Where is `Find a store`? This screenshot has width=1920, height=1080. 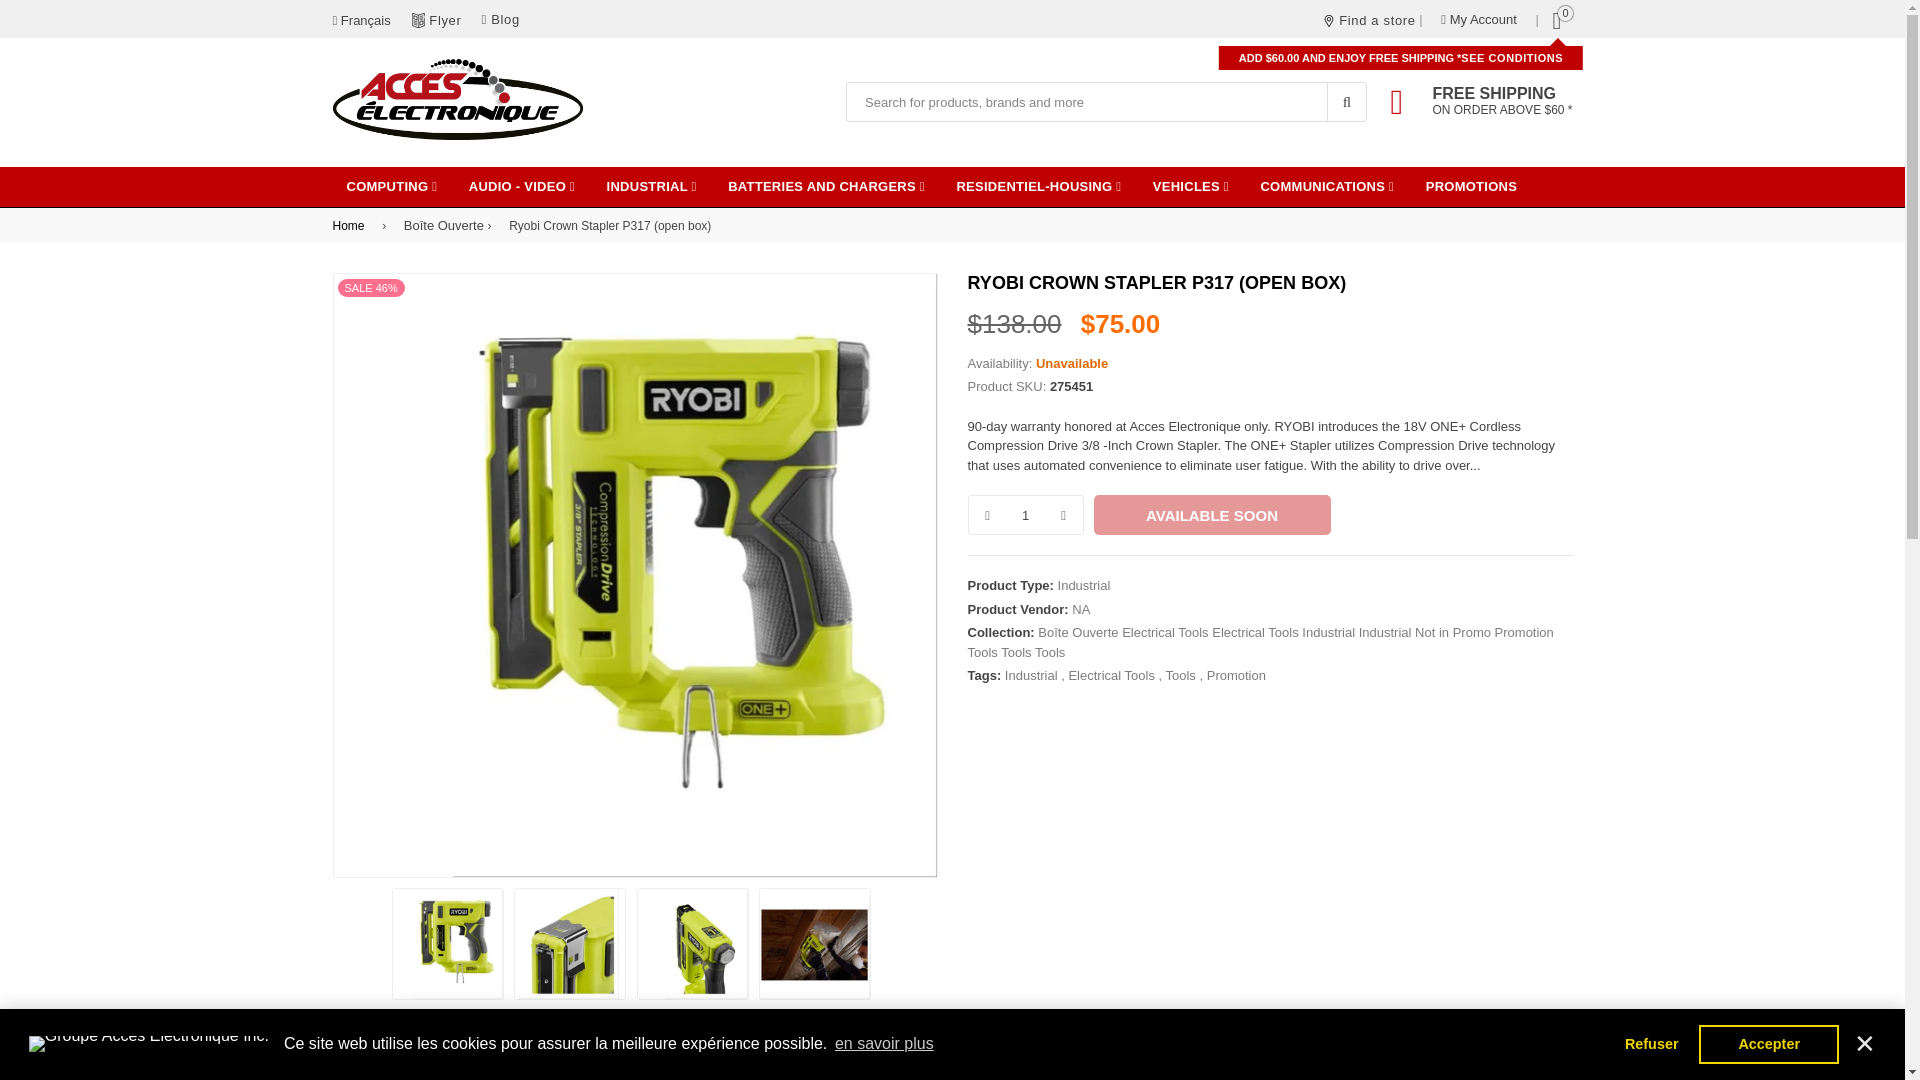 Find a store is located at coordinates (1369, 19).